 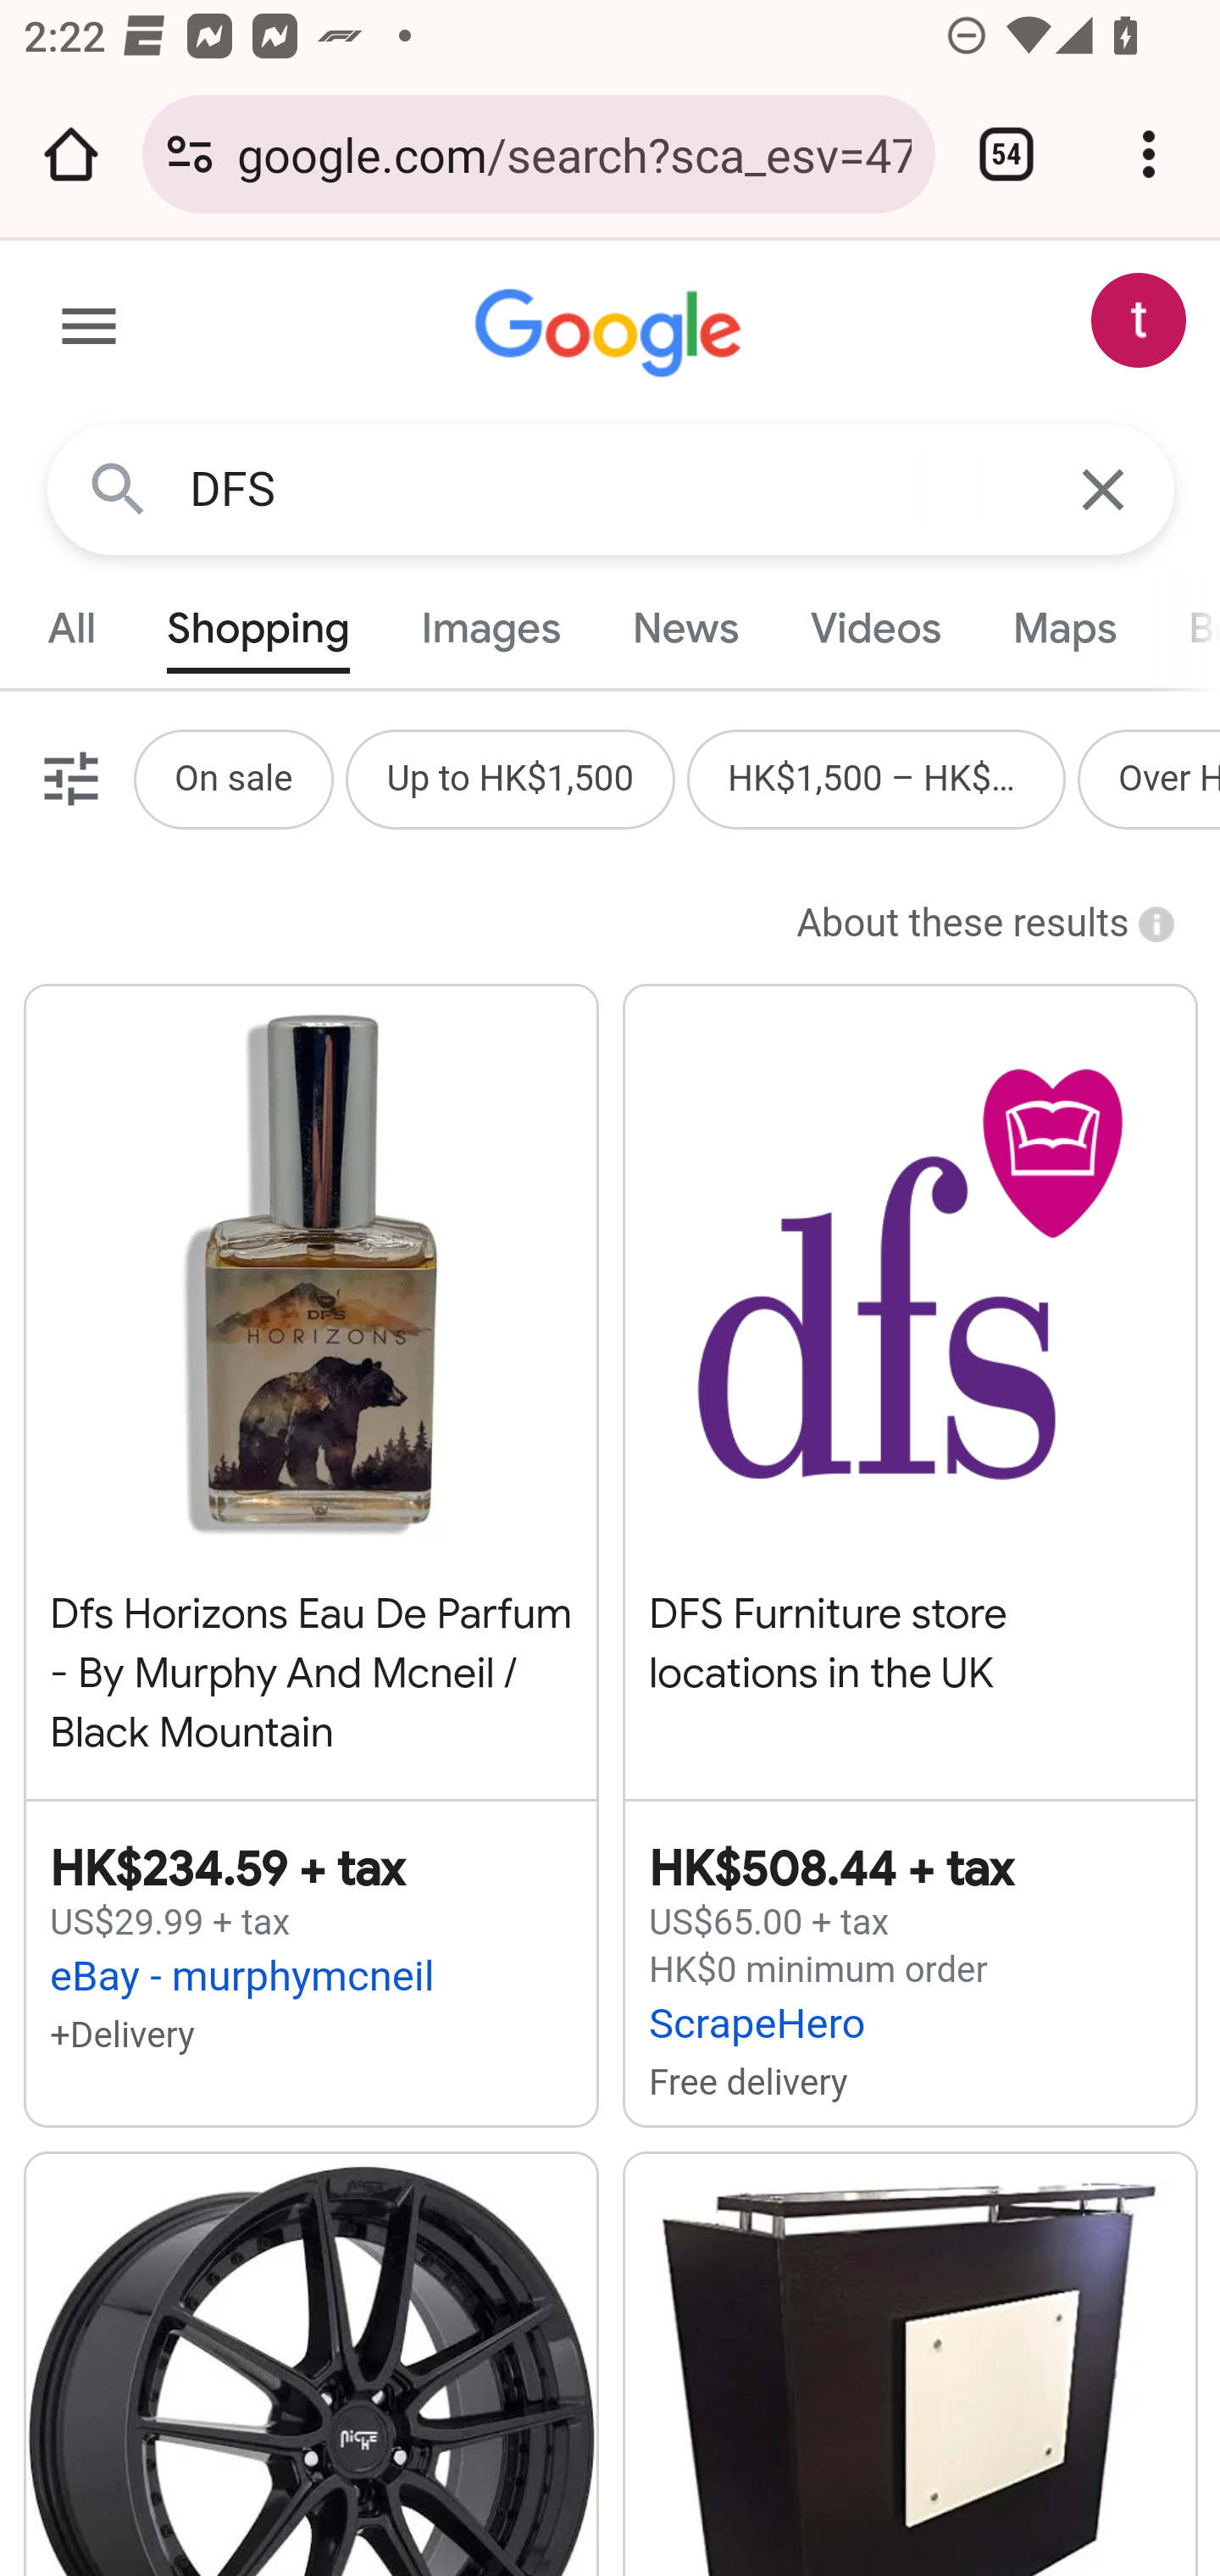 I want to click on Filters.0 filters applied., so click(x=68, y=778).